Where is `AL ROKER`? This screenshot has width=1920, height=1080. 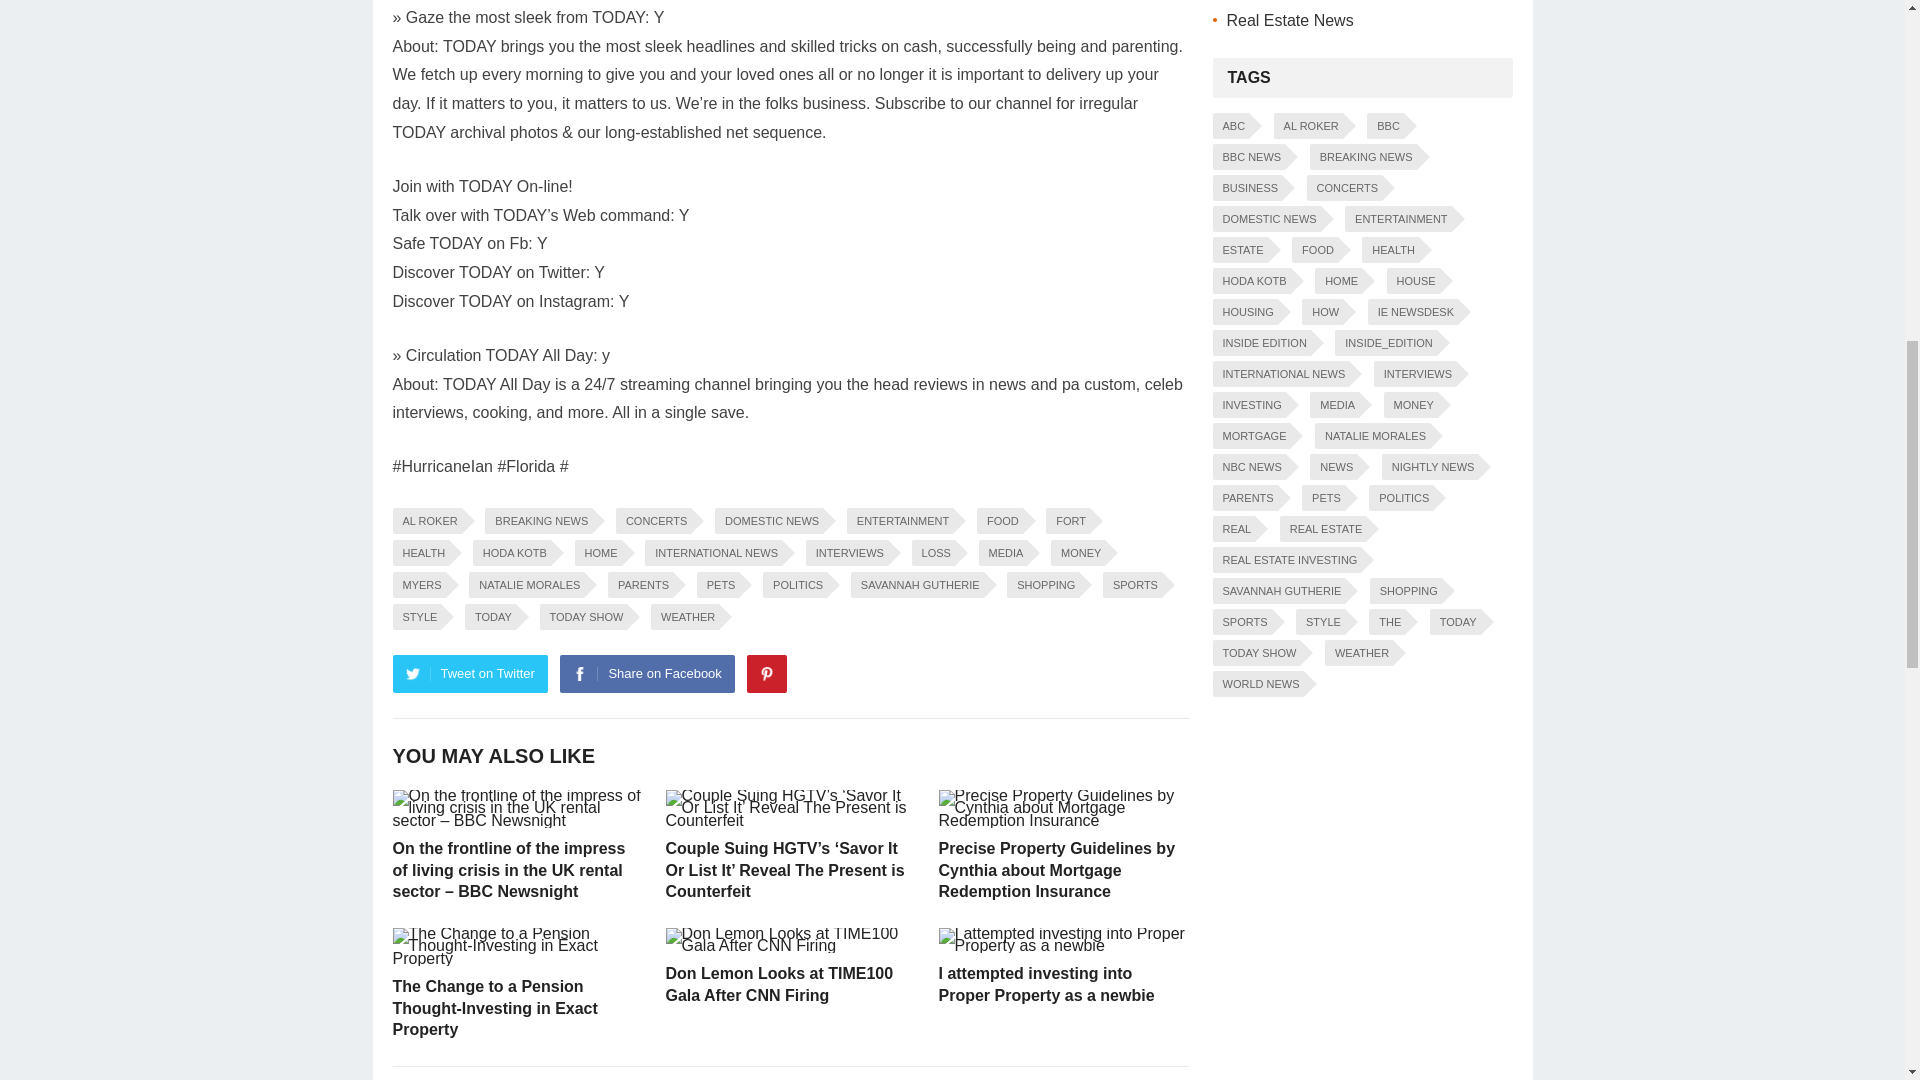 AL ROKER is located at coordinates (426, 520).